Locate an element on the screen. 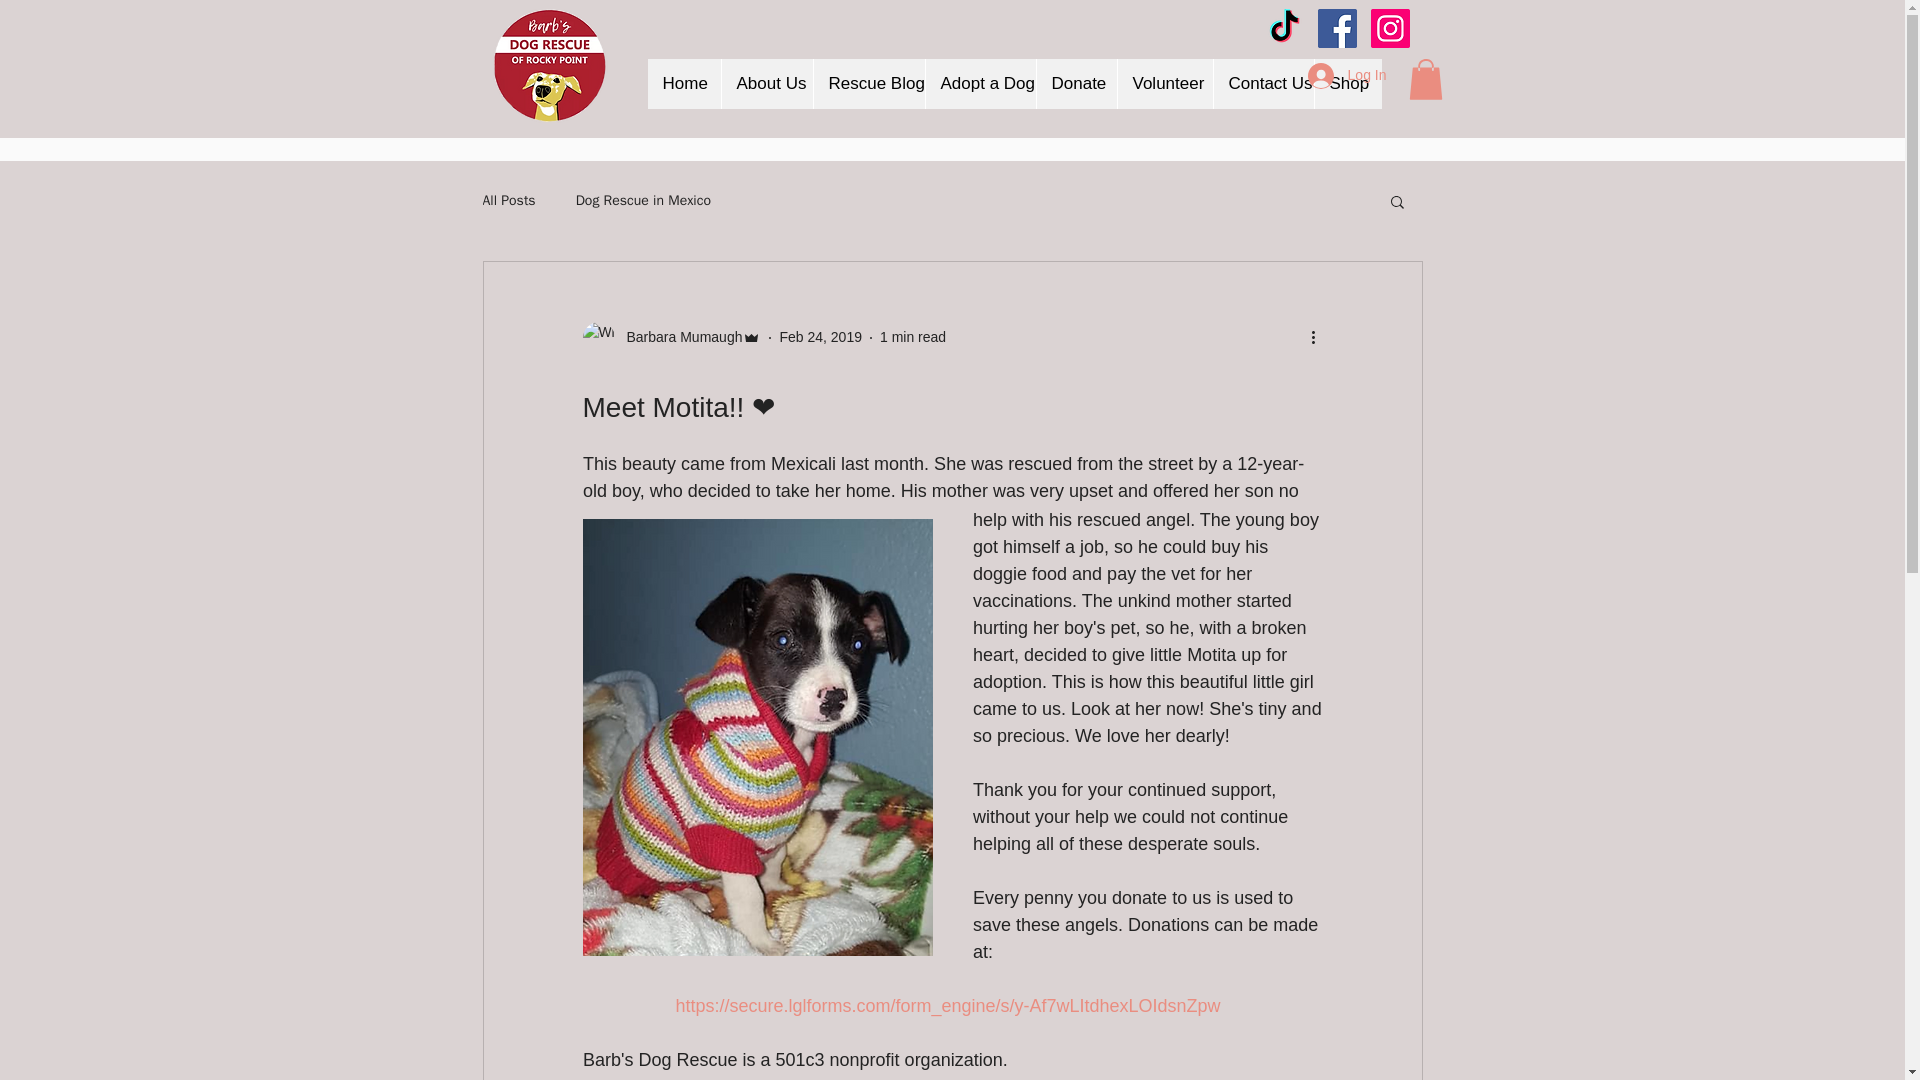 This screenshot has width=1920, height=1080. About Us is located at coordinates (766, 84).